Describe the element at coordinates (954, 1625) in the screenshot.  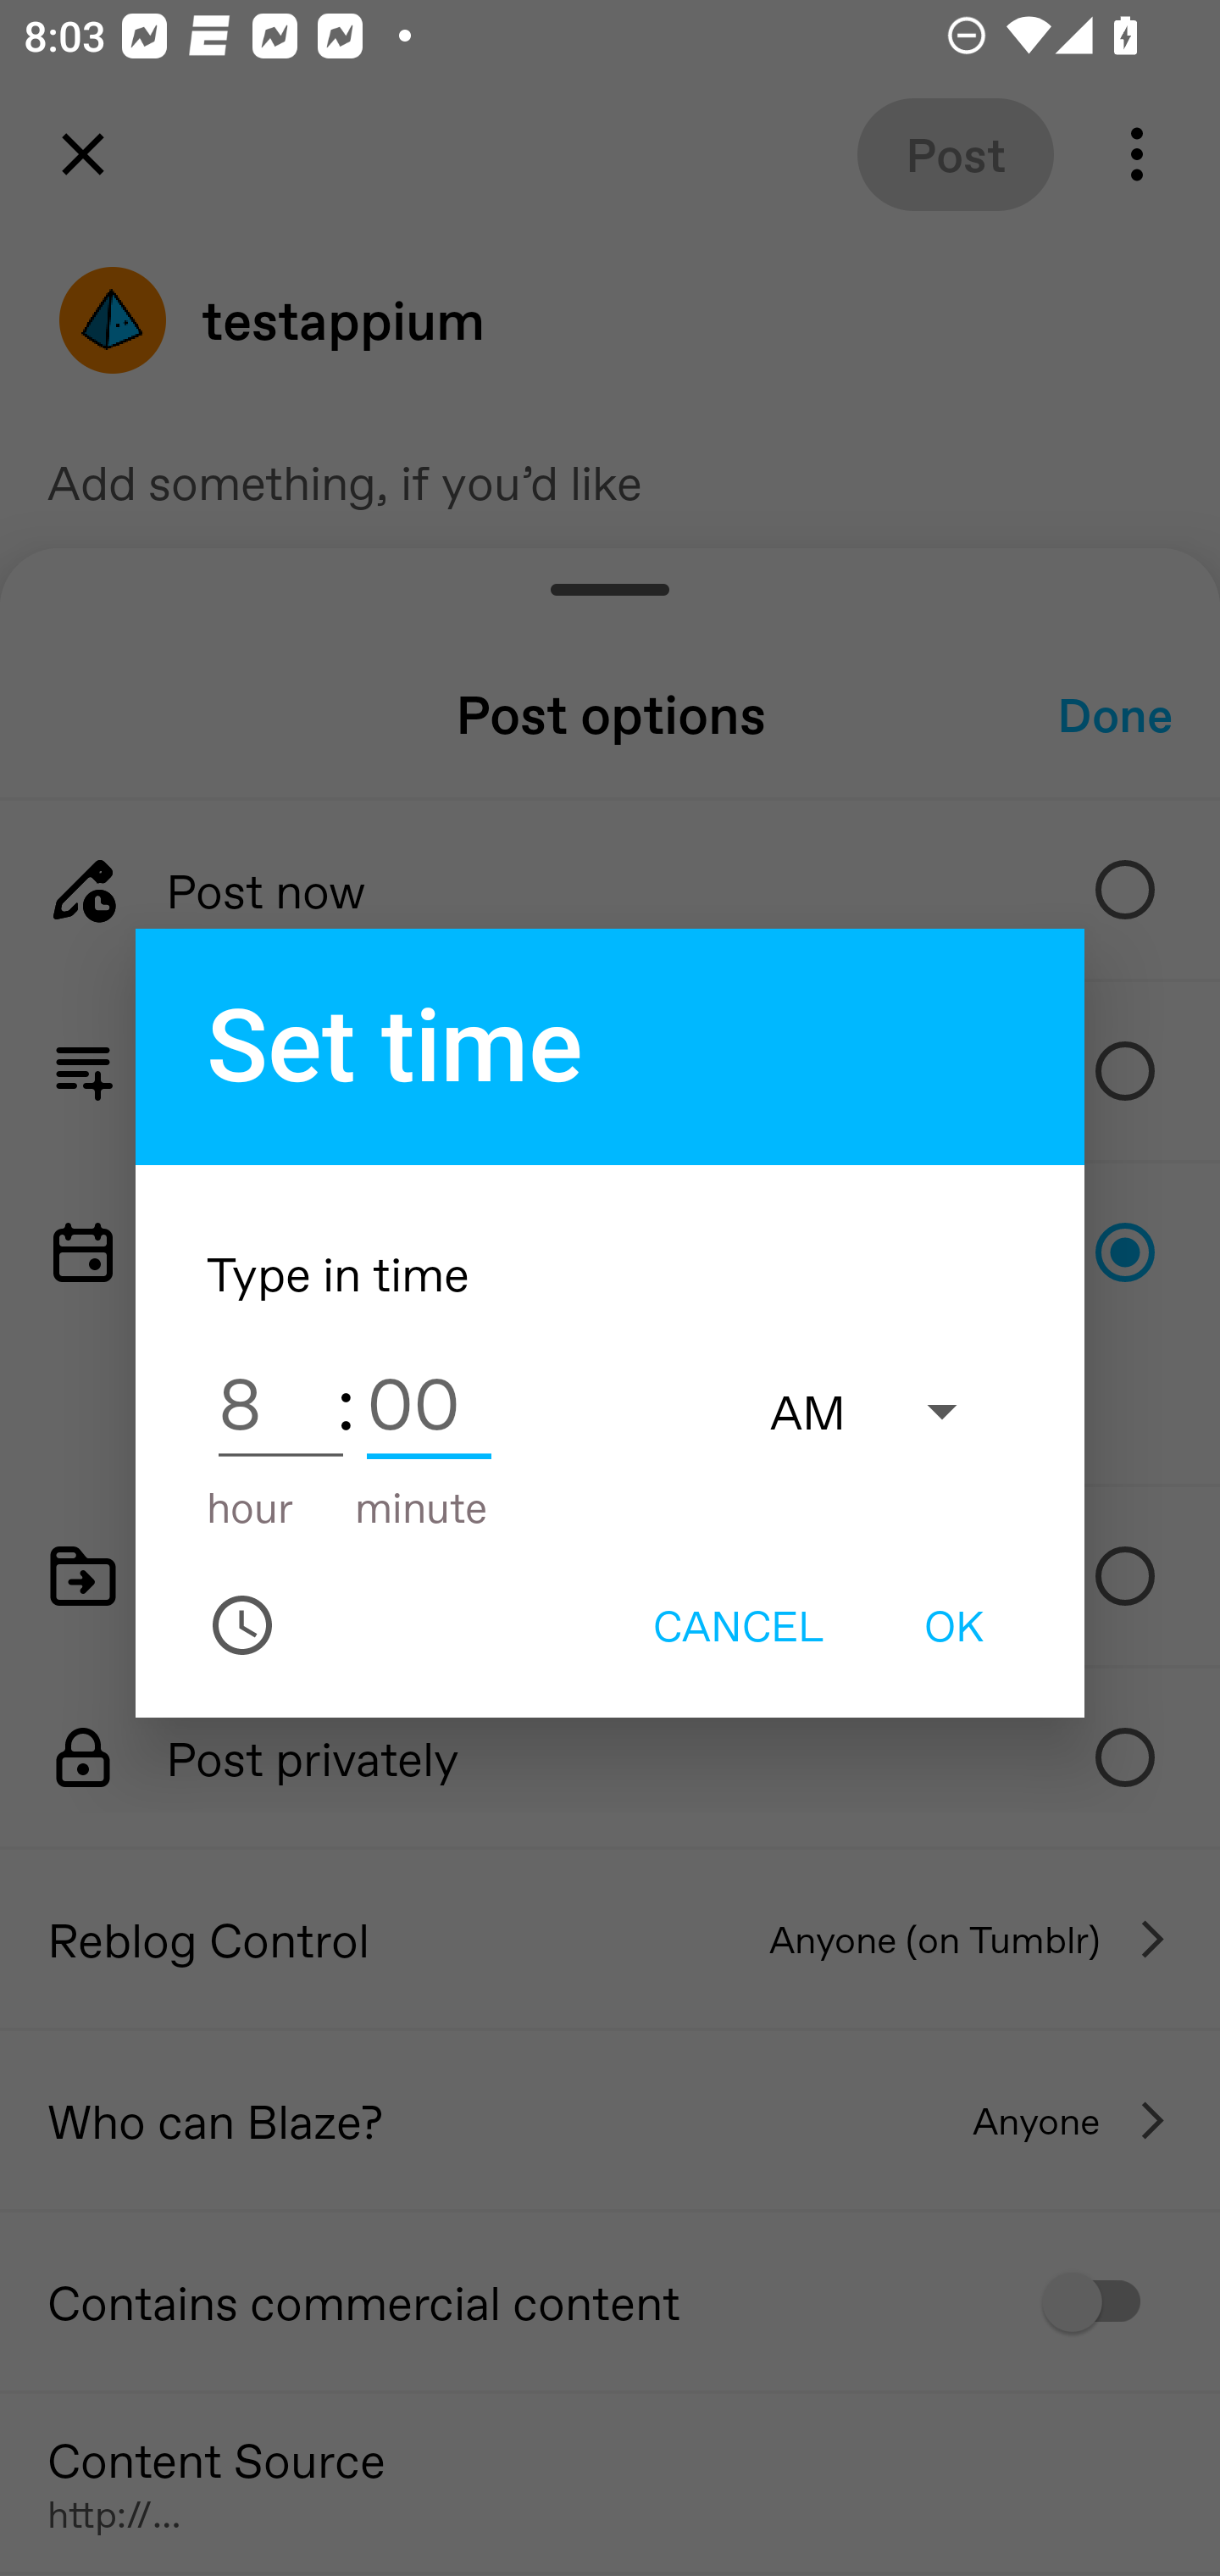
I see `OK` at that location.